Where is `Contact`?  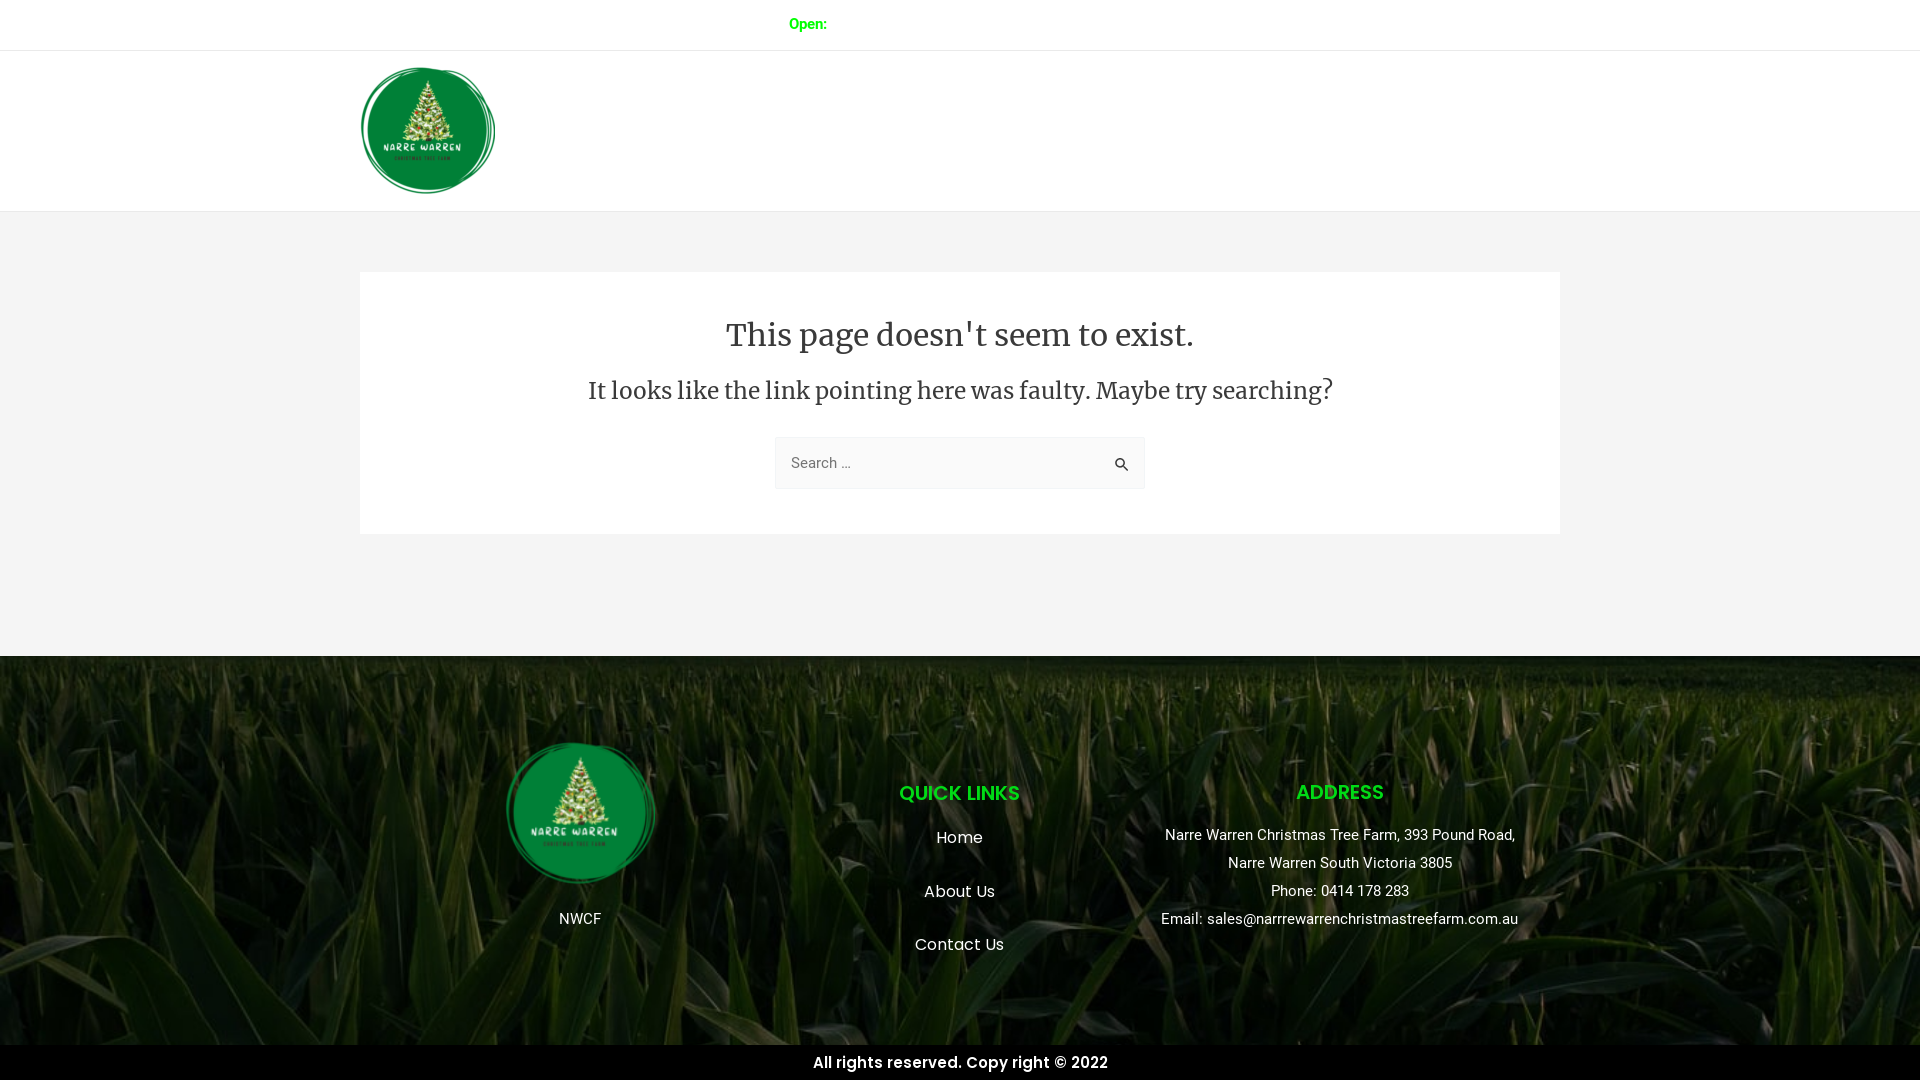
Contact is located at coordinates (1516, 131).